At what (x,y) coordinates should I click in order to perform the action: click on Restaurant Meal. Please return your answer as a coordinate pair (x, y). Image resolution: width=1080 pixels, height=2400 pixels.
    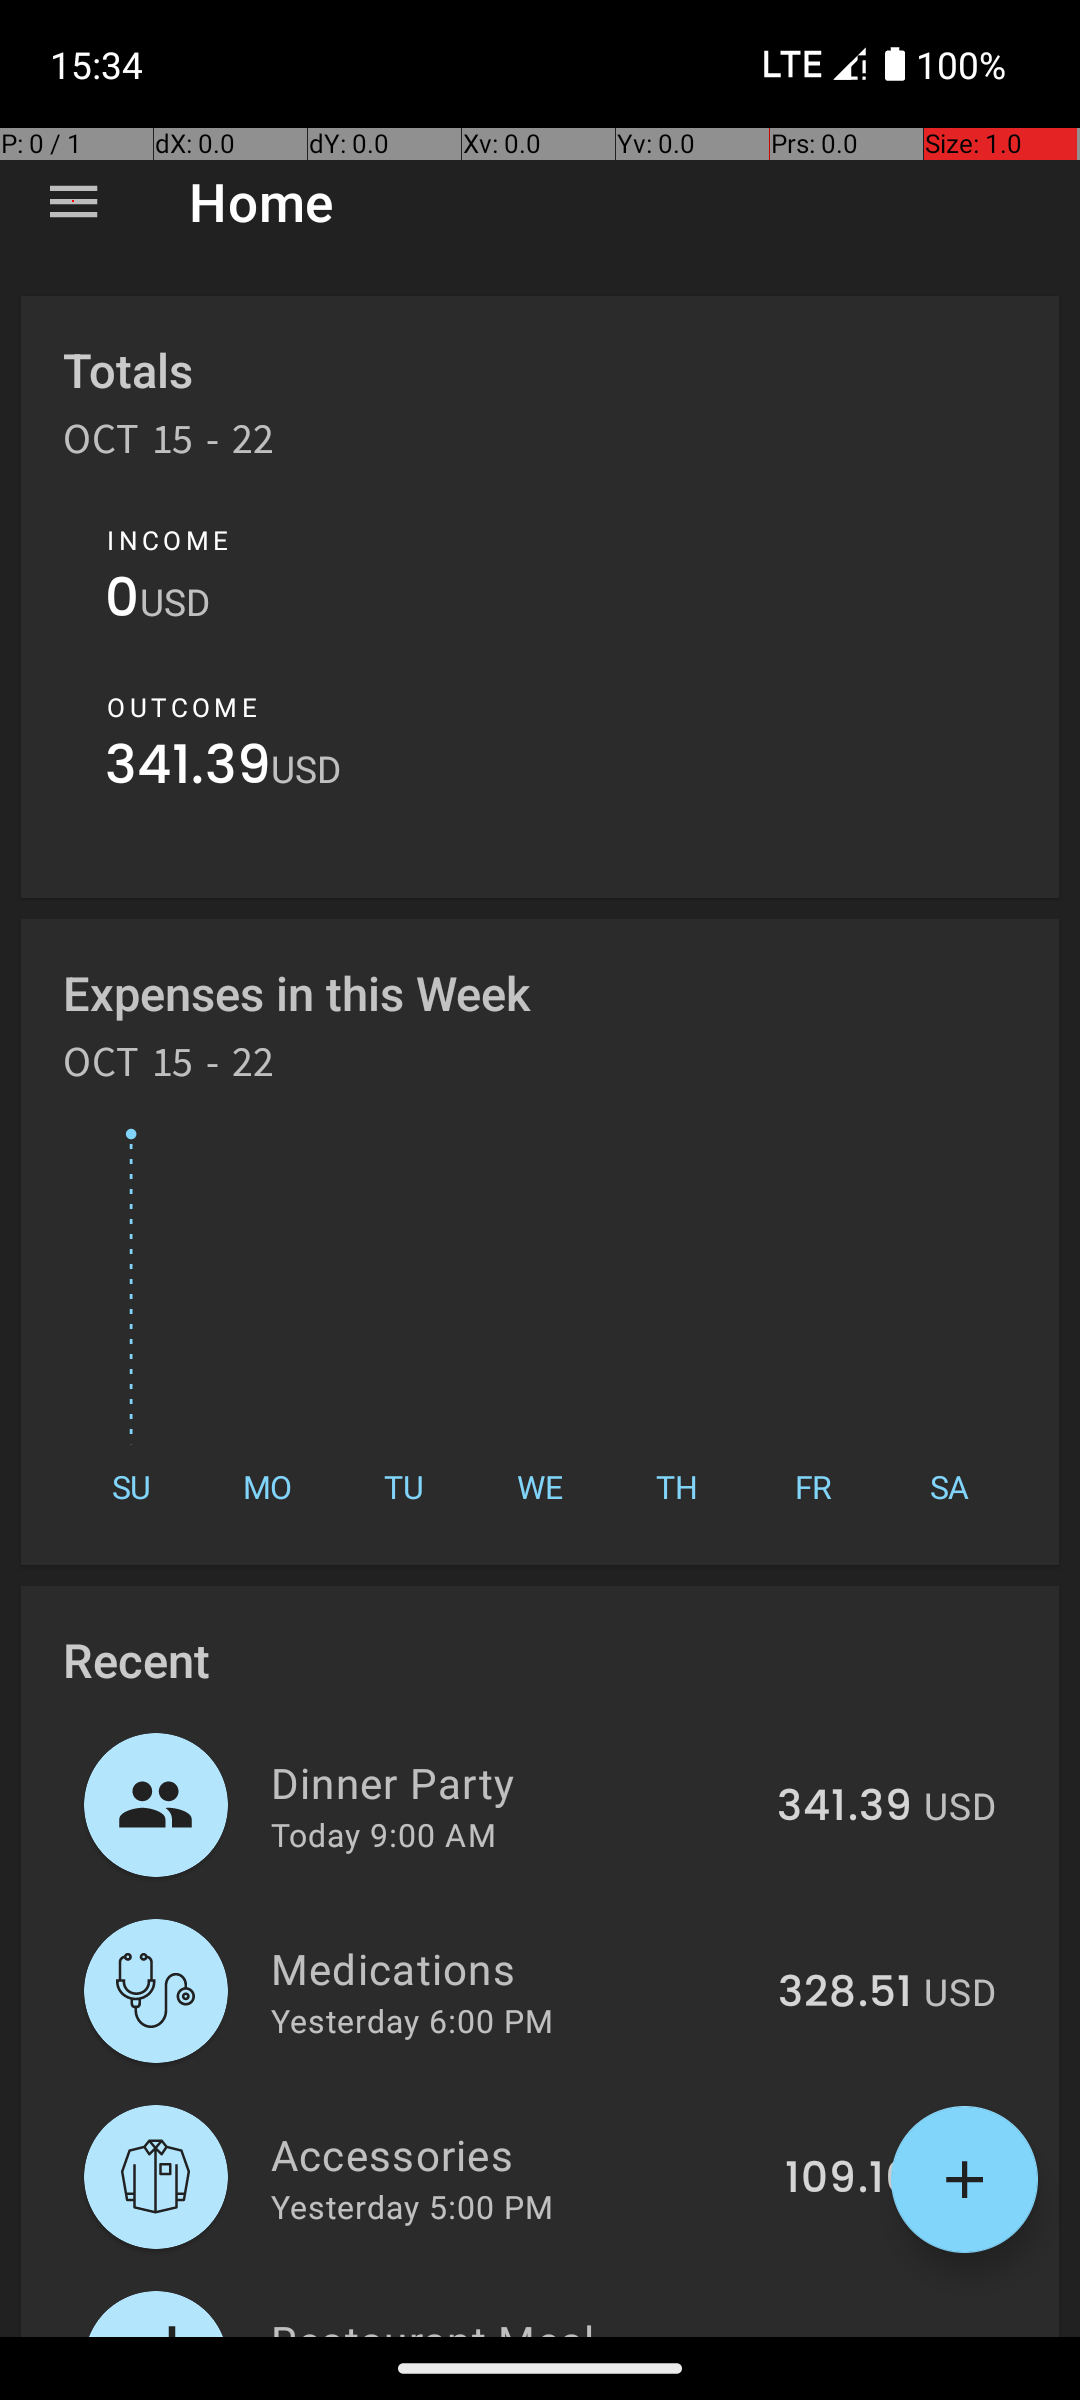
    Looking at the image, I should click on (508, 2324).